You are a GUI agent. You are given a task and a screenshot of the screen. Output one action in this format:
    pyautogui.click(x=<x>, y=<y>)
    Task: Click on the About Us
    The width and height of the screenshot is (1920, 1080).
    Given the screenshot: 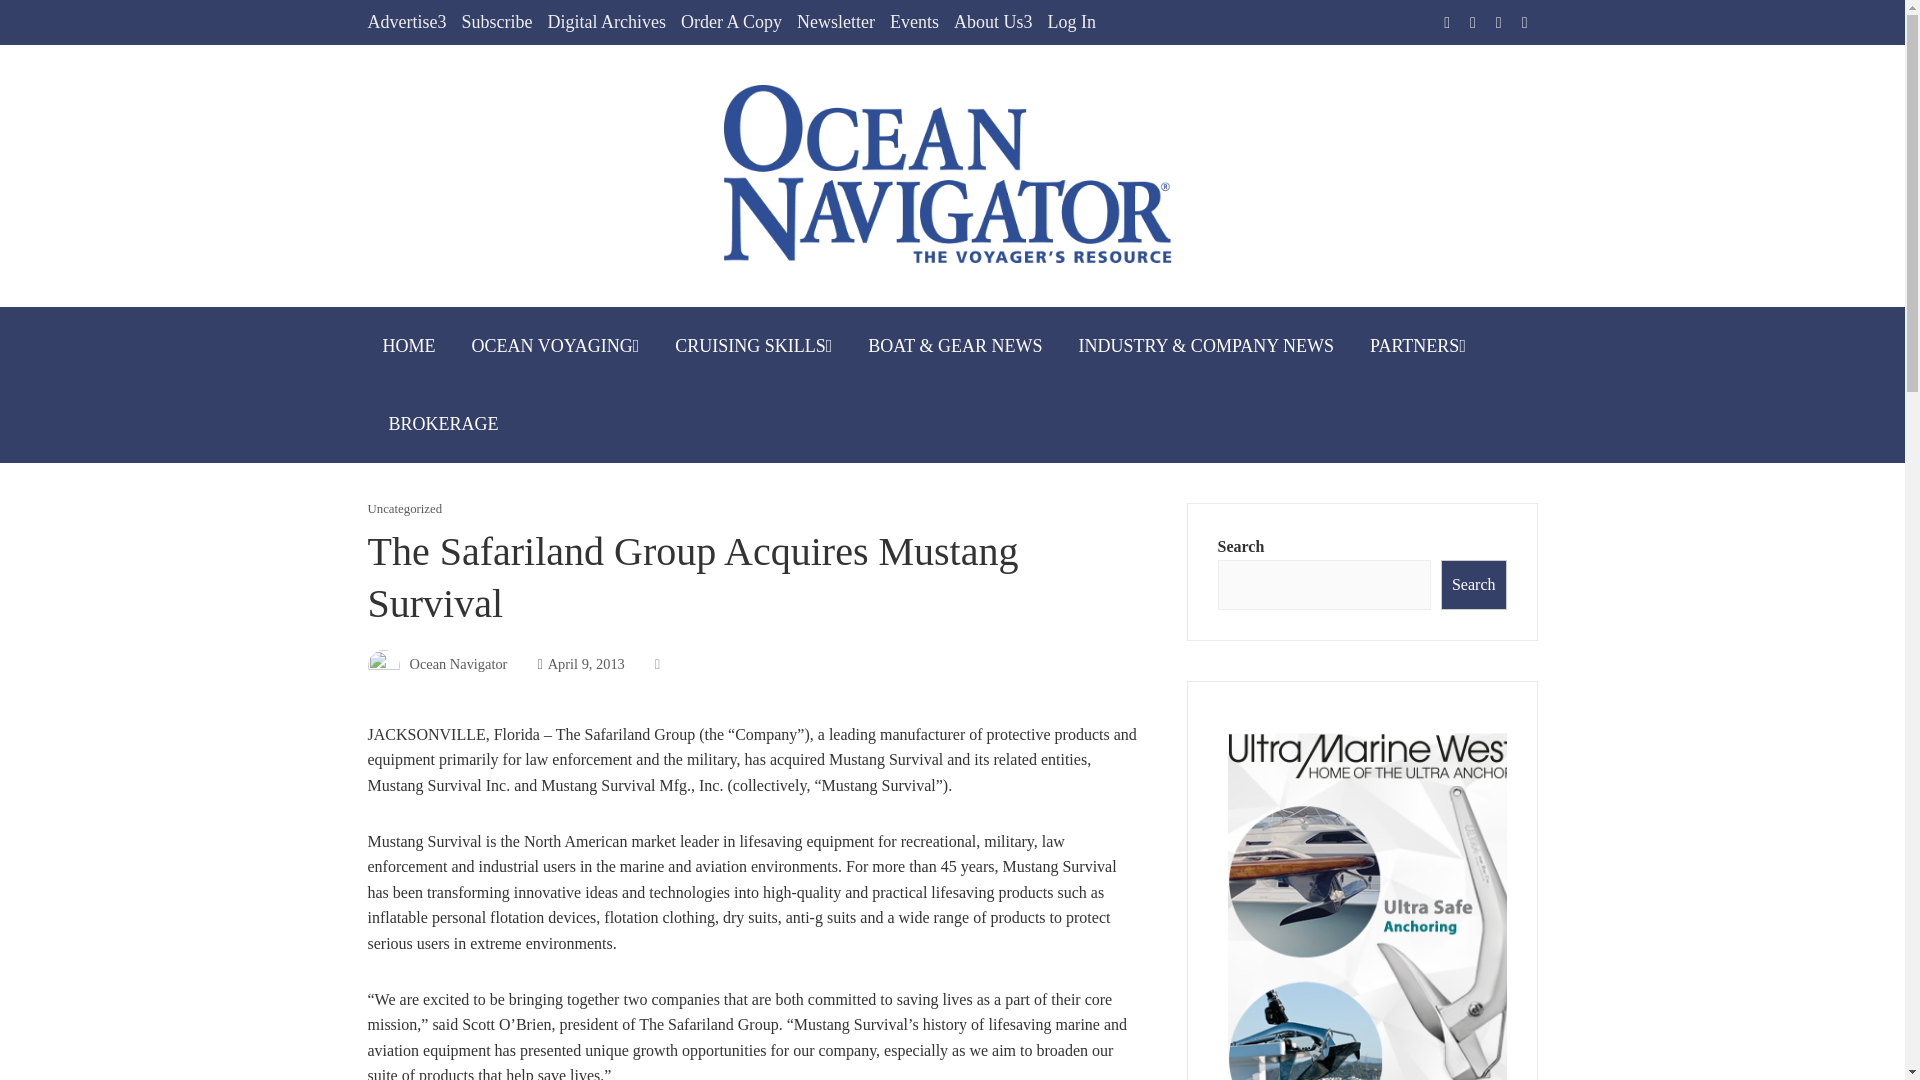 What is the action you would take?
    pyautogui.click(x=993, y=22)
    